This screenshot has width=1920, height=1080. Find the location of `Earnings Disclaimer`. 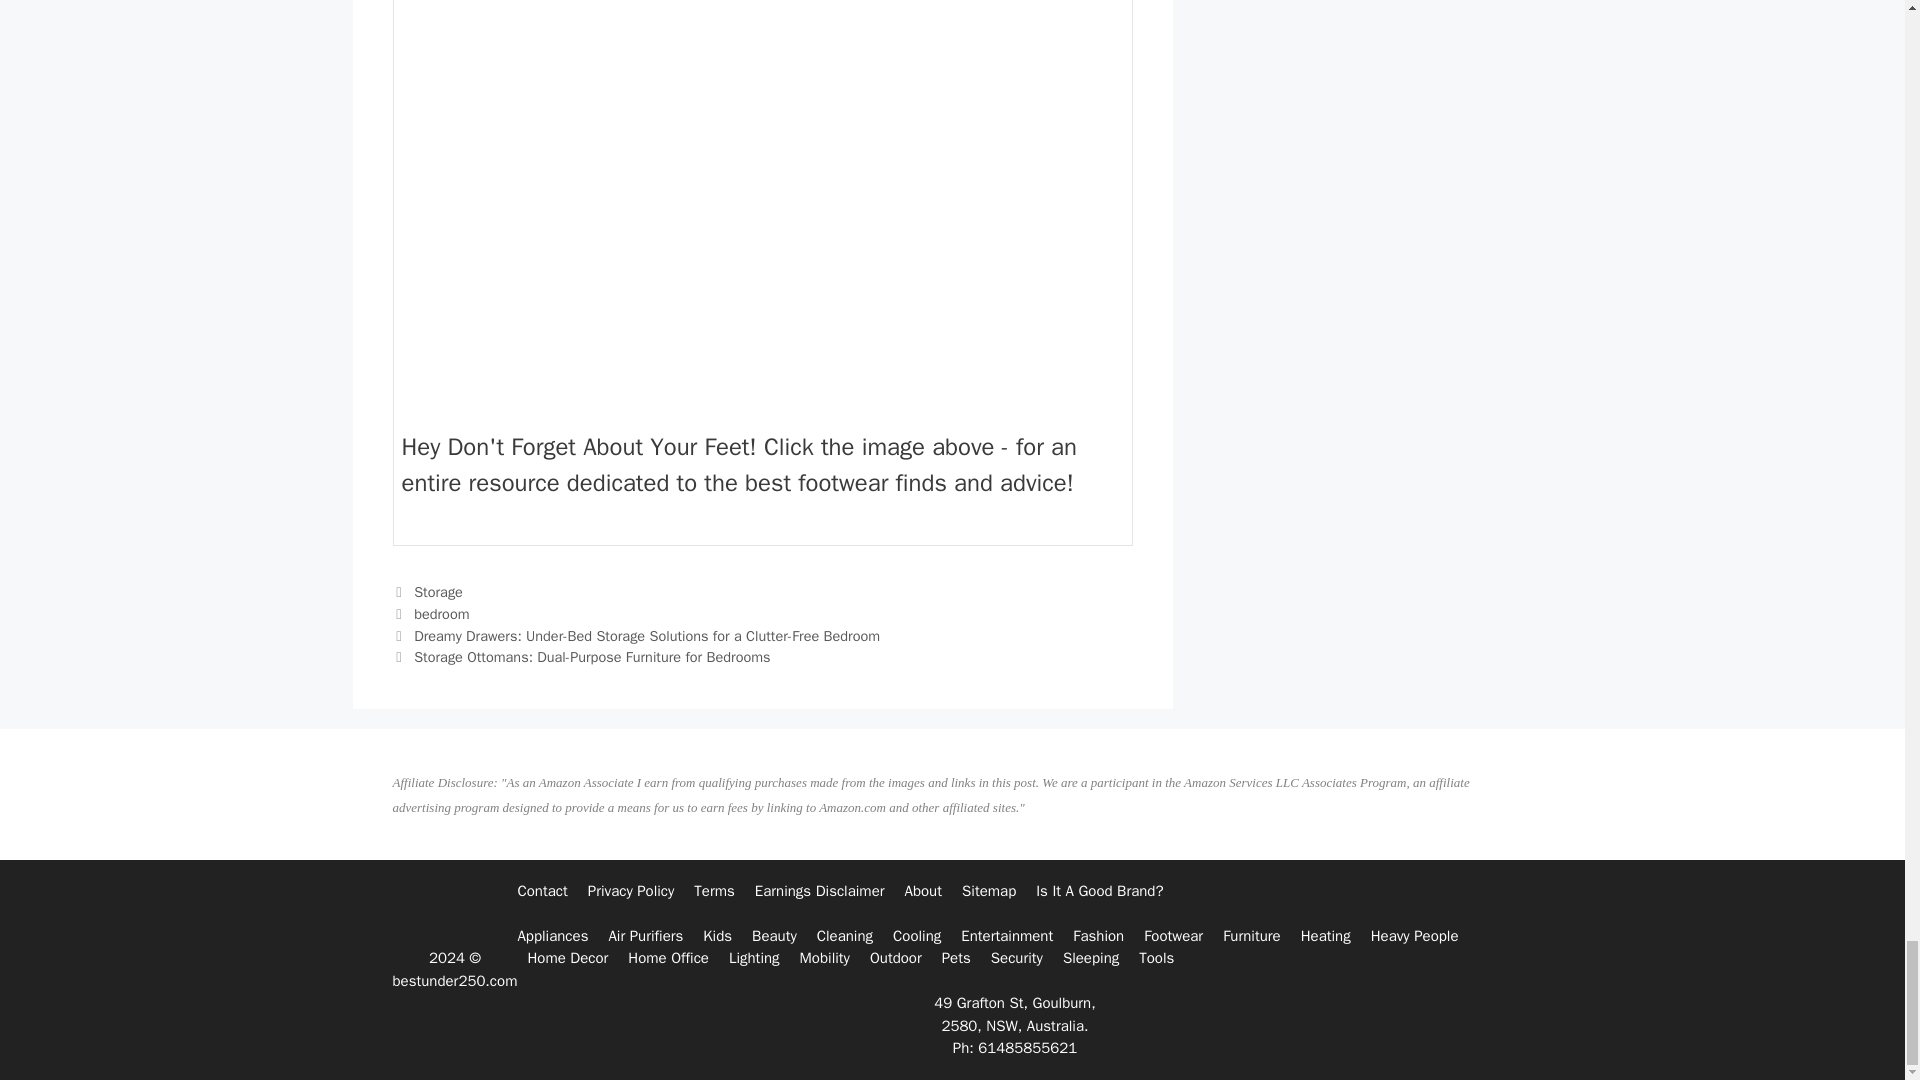

Earnings Disclaimer is located at coordinates (820, 890).